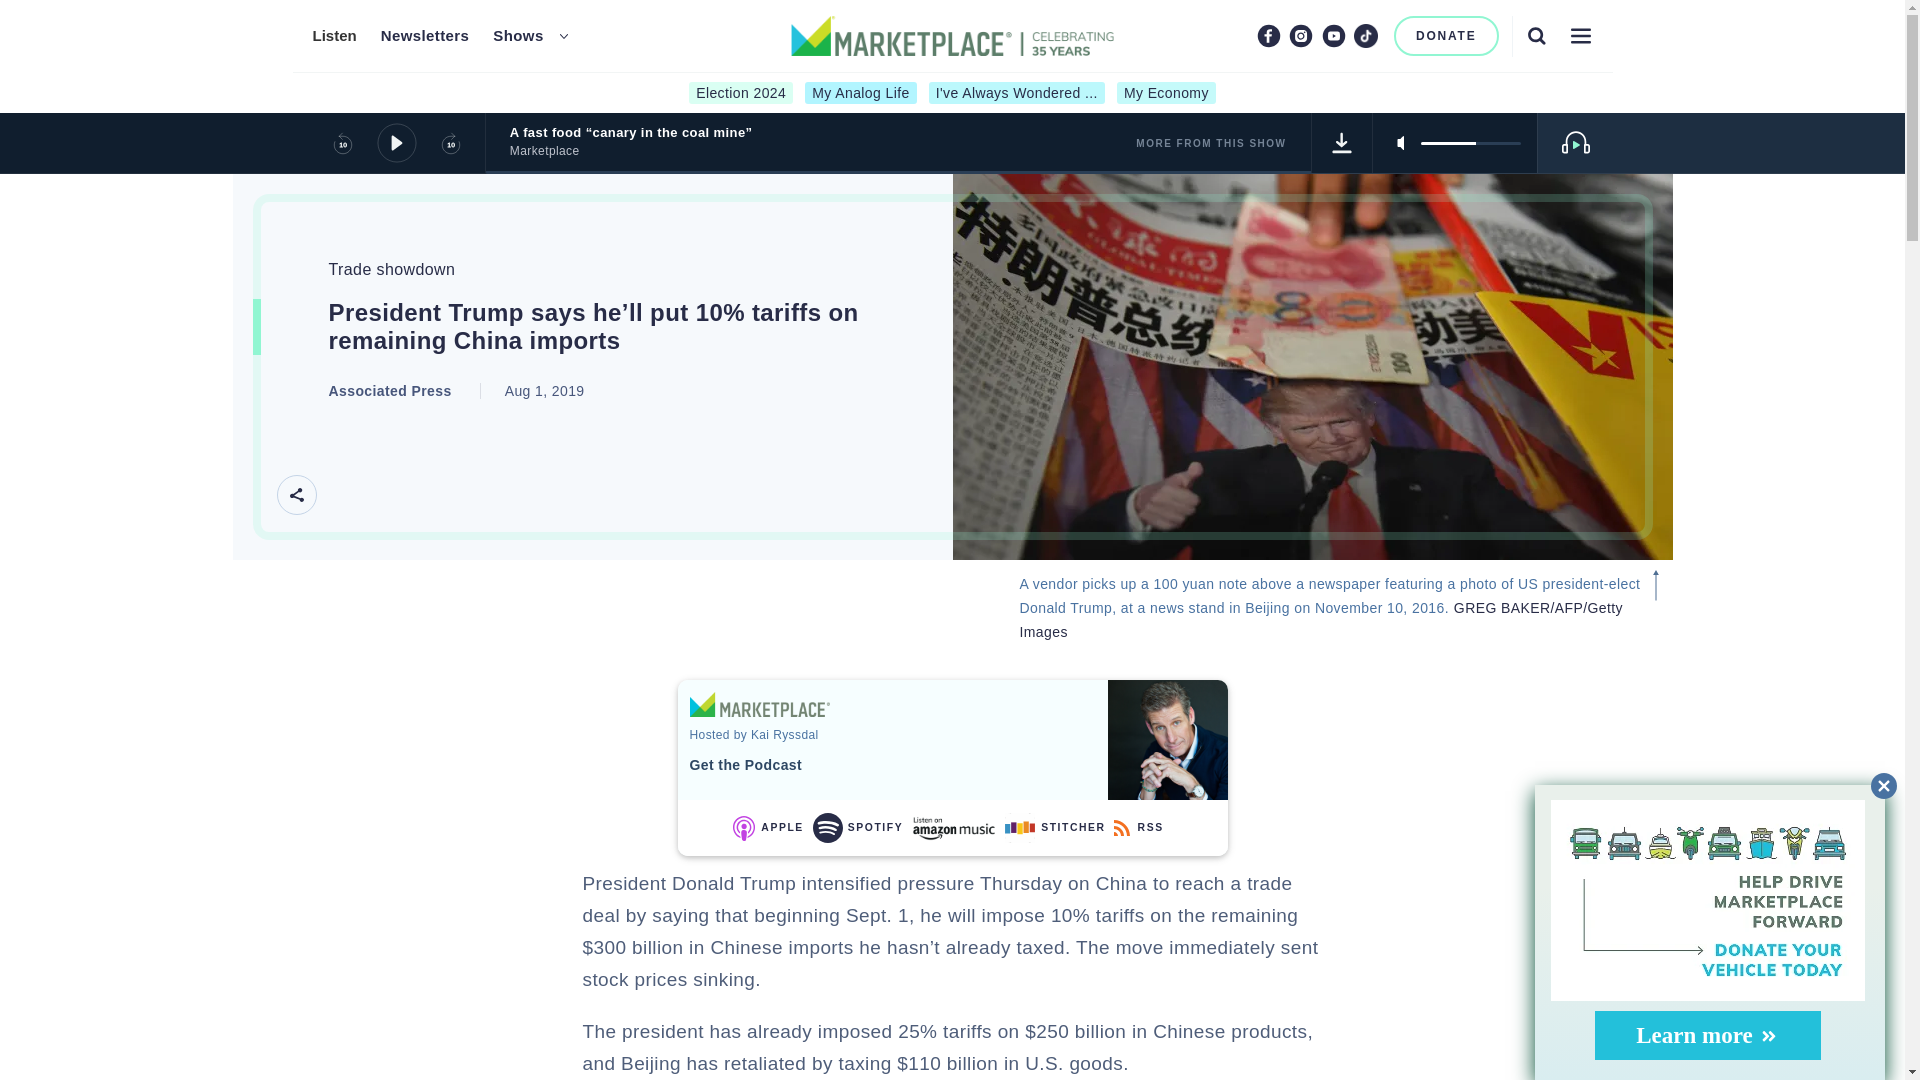 The width and height of the screenshot is (1920, 1080). What do you see at coordinates (1536, 35) in the screenshot?
I see `Search` at bounding box center [1536, 35].